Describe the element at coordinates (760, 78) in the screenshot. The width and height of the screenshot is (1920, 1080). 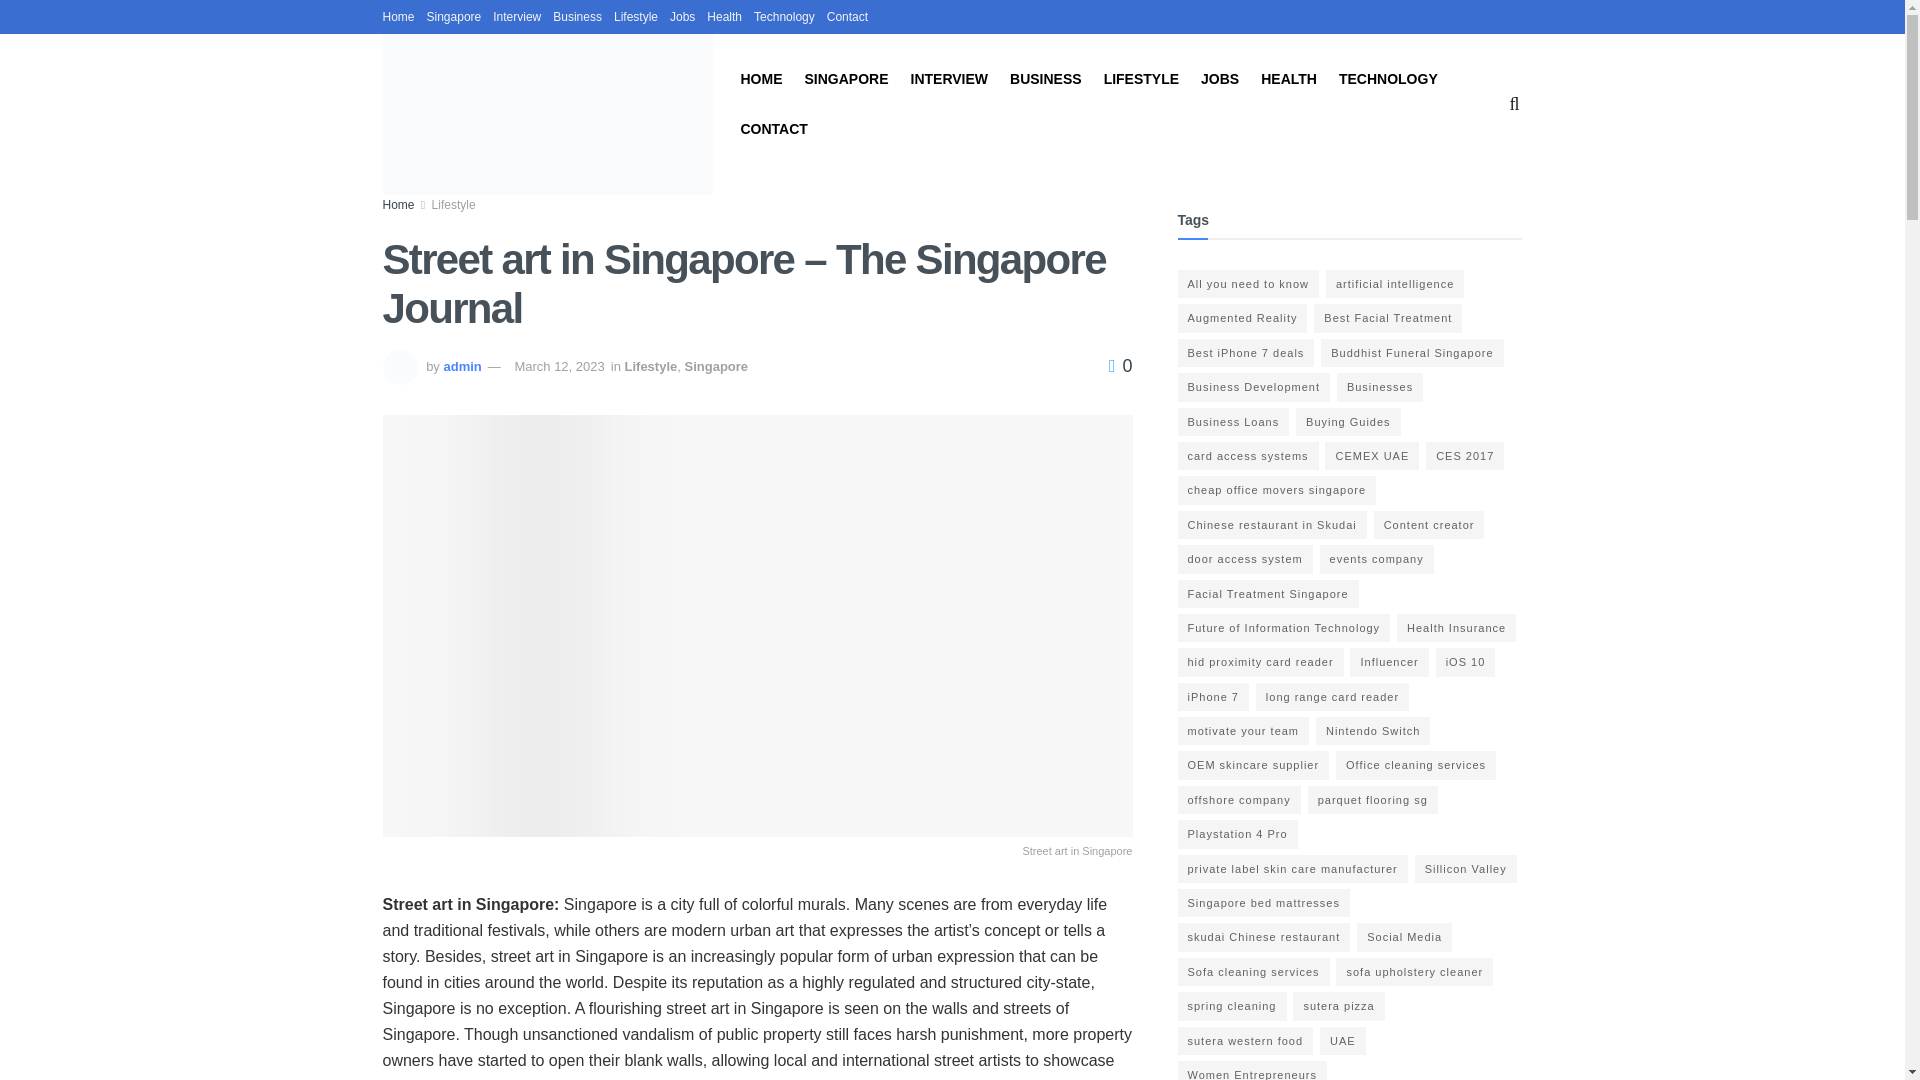
I see `HOME` at that location.